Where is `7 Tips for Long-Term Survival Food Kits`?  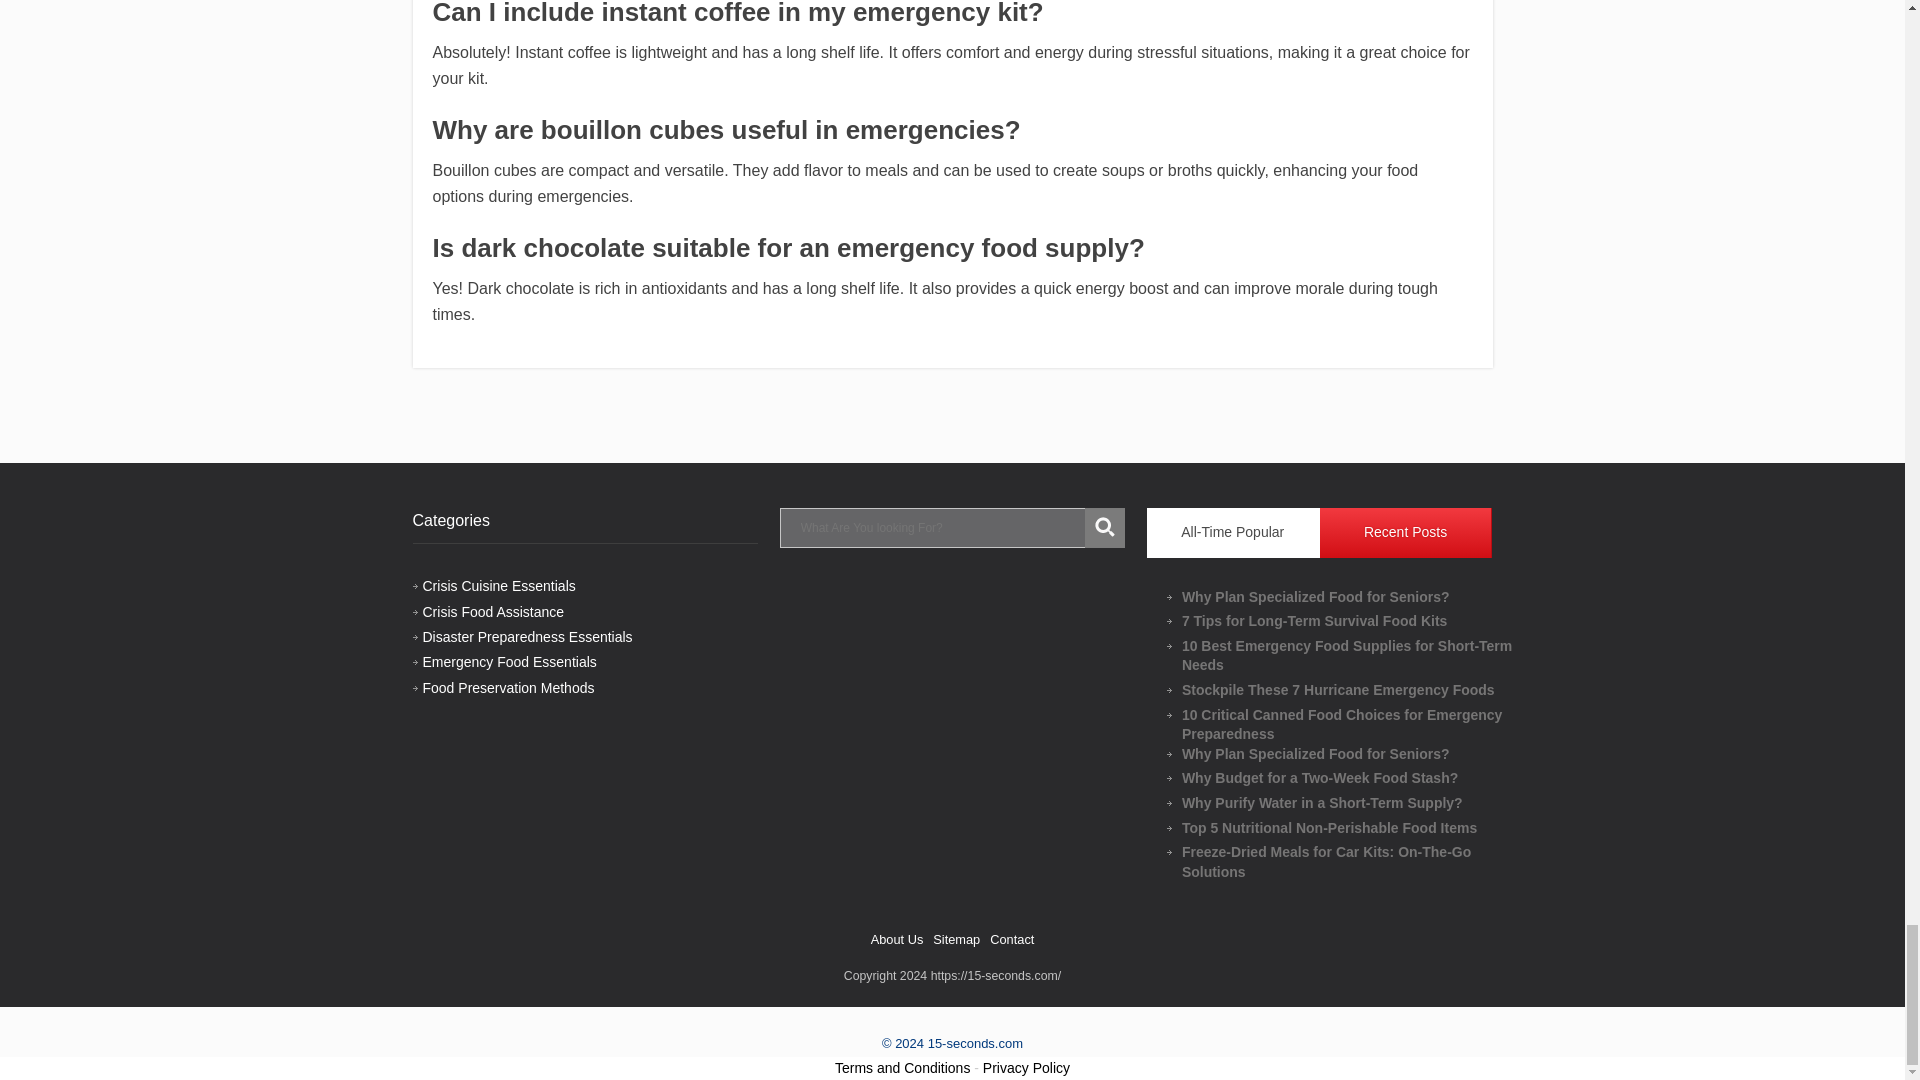 7 Tips for Long-Term Survival Food Kits is located at coordinates (1355, 622).